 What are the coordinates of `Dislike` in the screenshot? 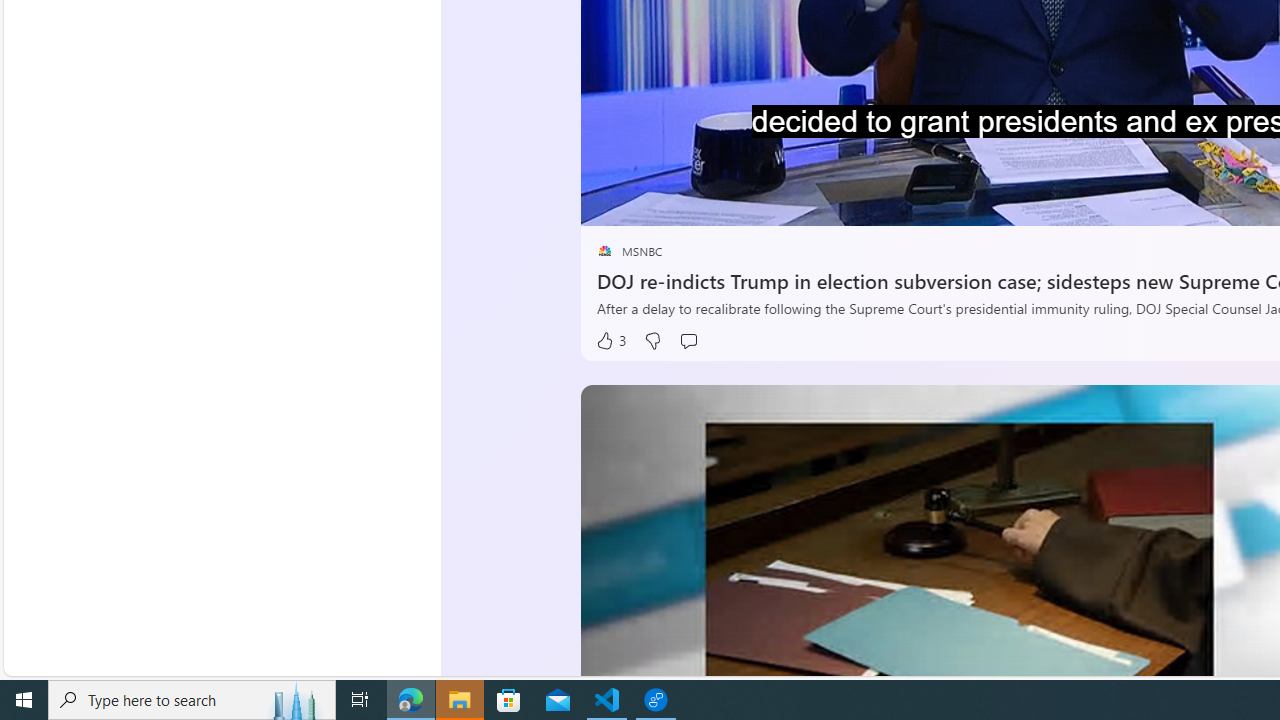 It's located at (652, 340).